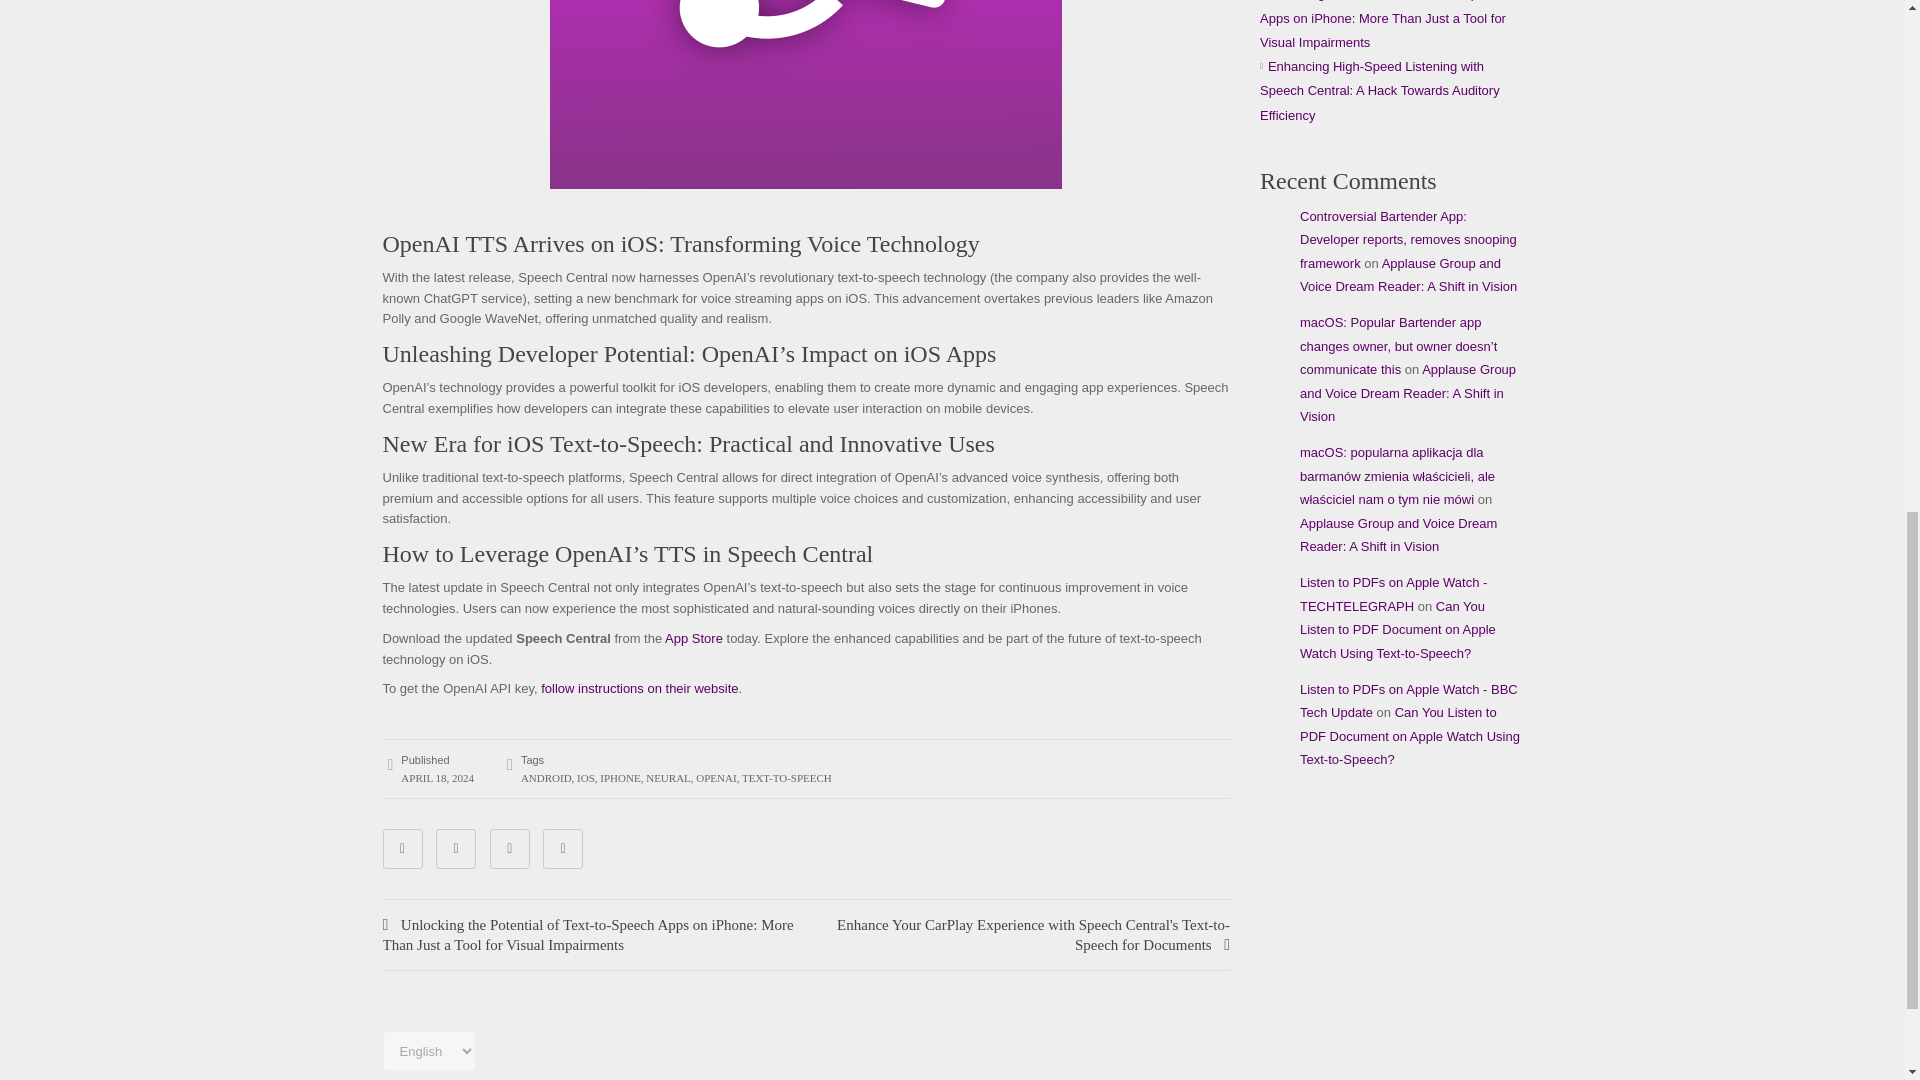  What do you see at coordinates (563, 849) in the screenshot?
I see `Email this` at bounding box center [563, 849].